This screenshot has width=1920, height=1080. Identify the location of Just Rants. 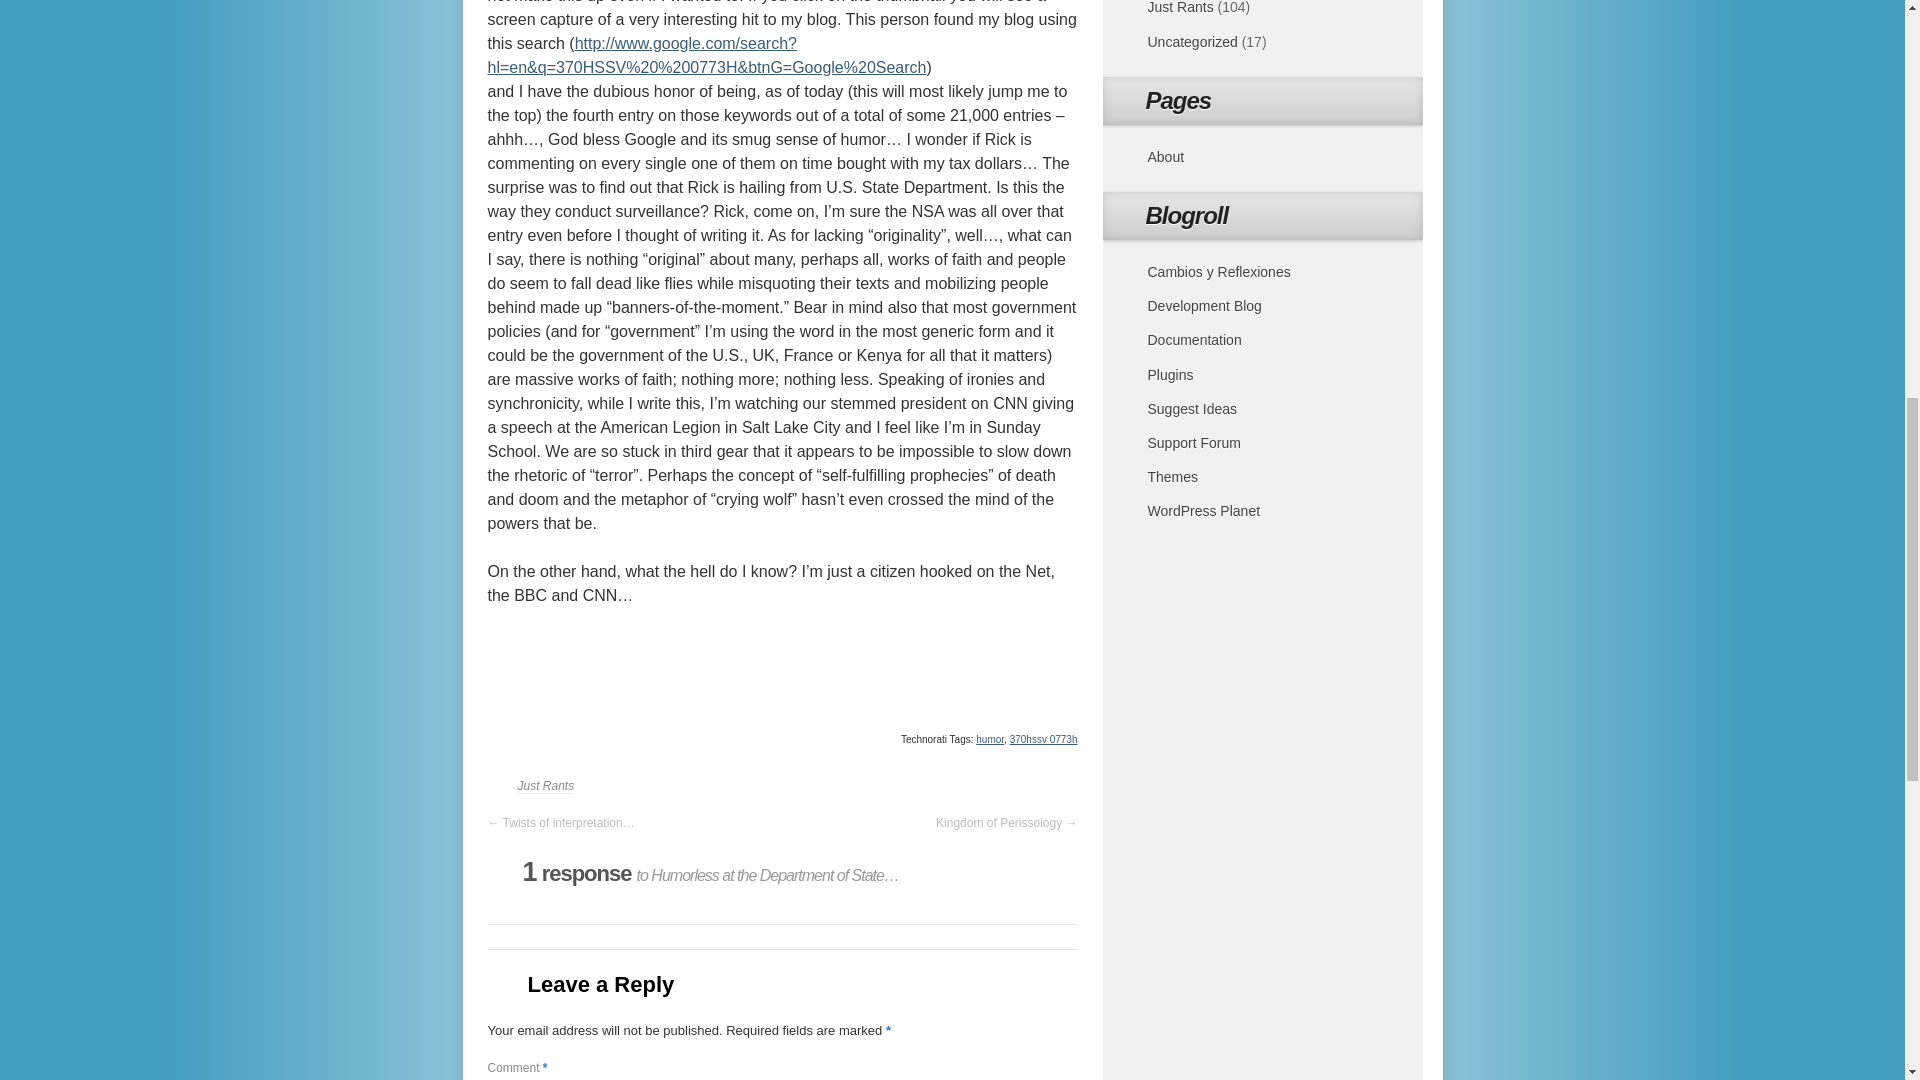
(546, 786).